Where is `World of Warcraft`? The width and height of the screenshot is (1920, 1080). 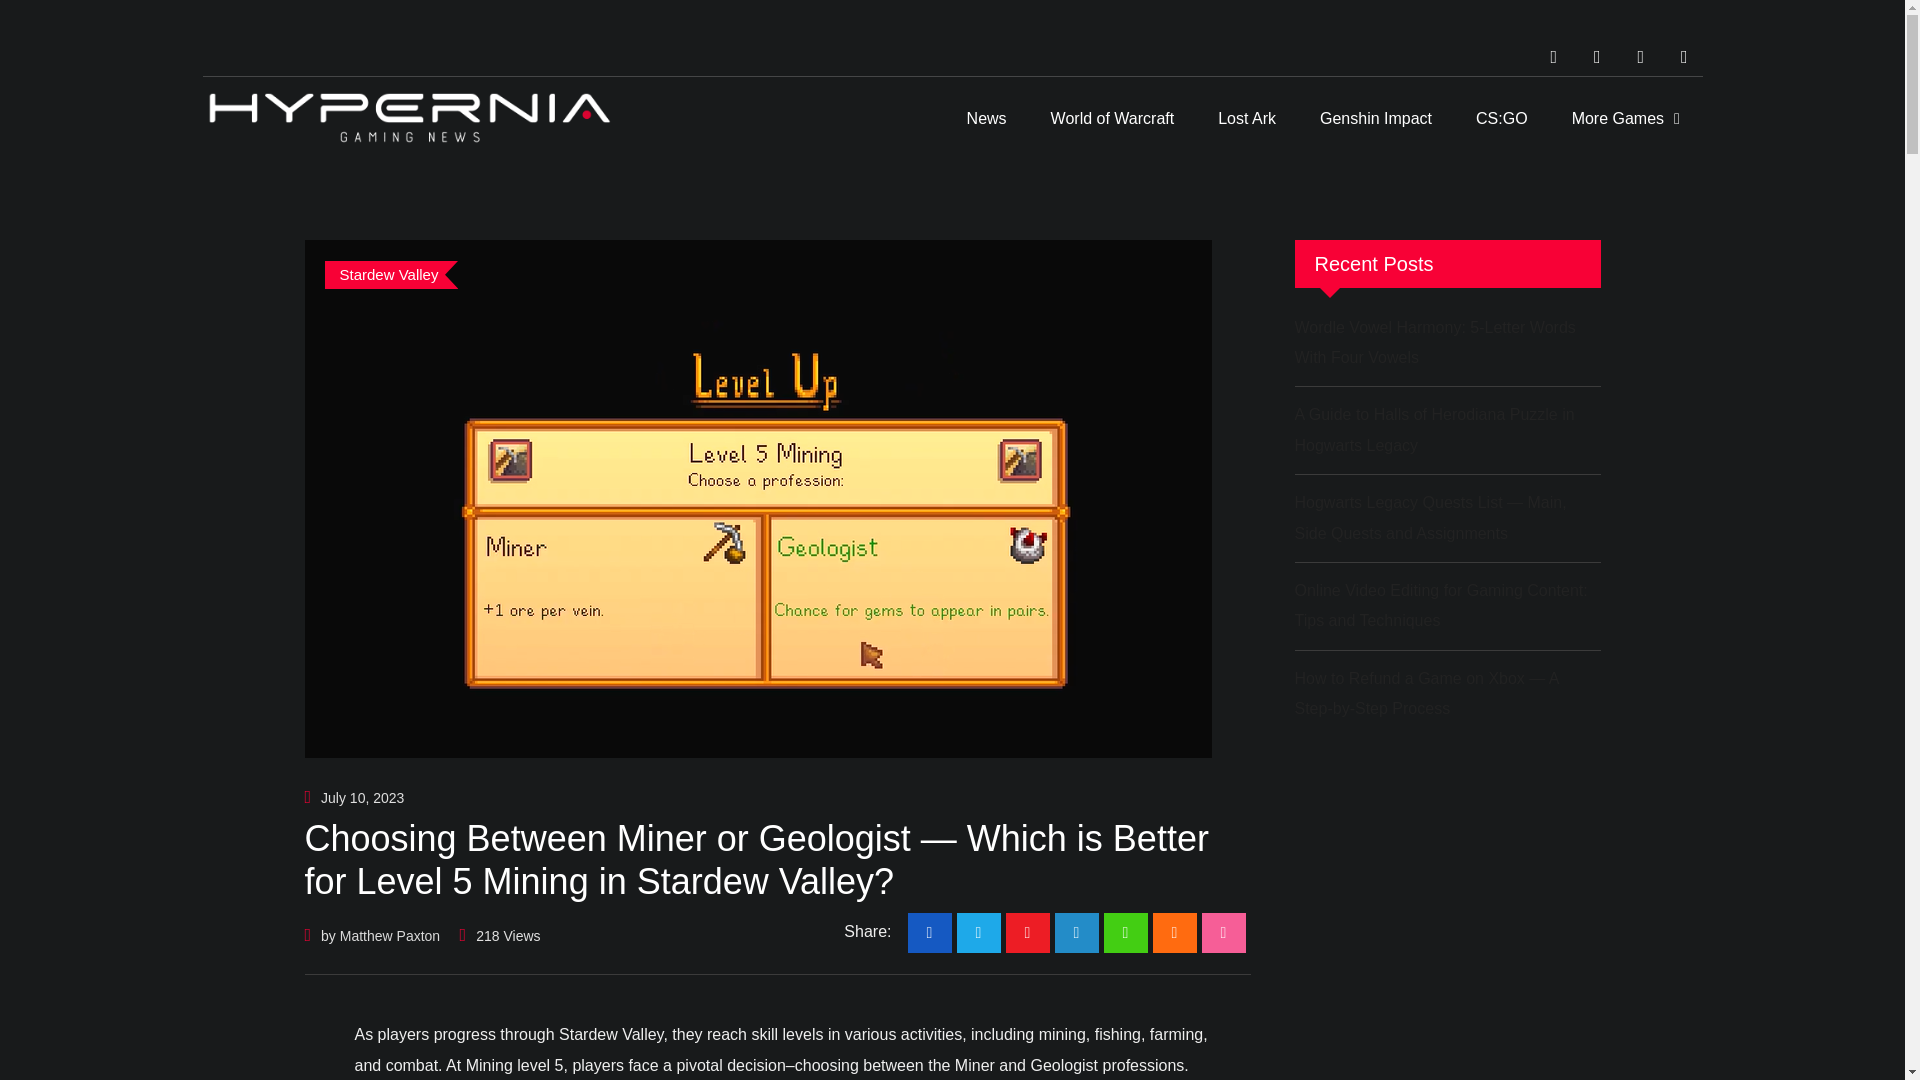 World of Warcraft is located at coordinates (1112, 118).